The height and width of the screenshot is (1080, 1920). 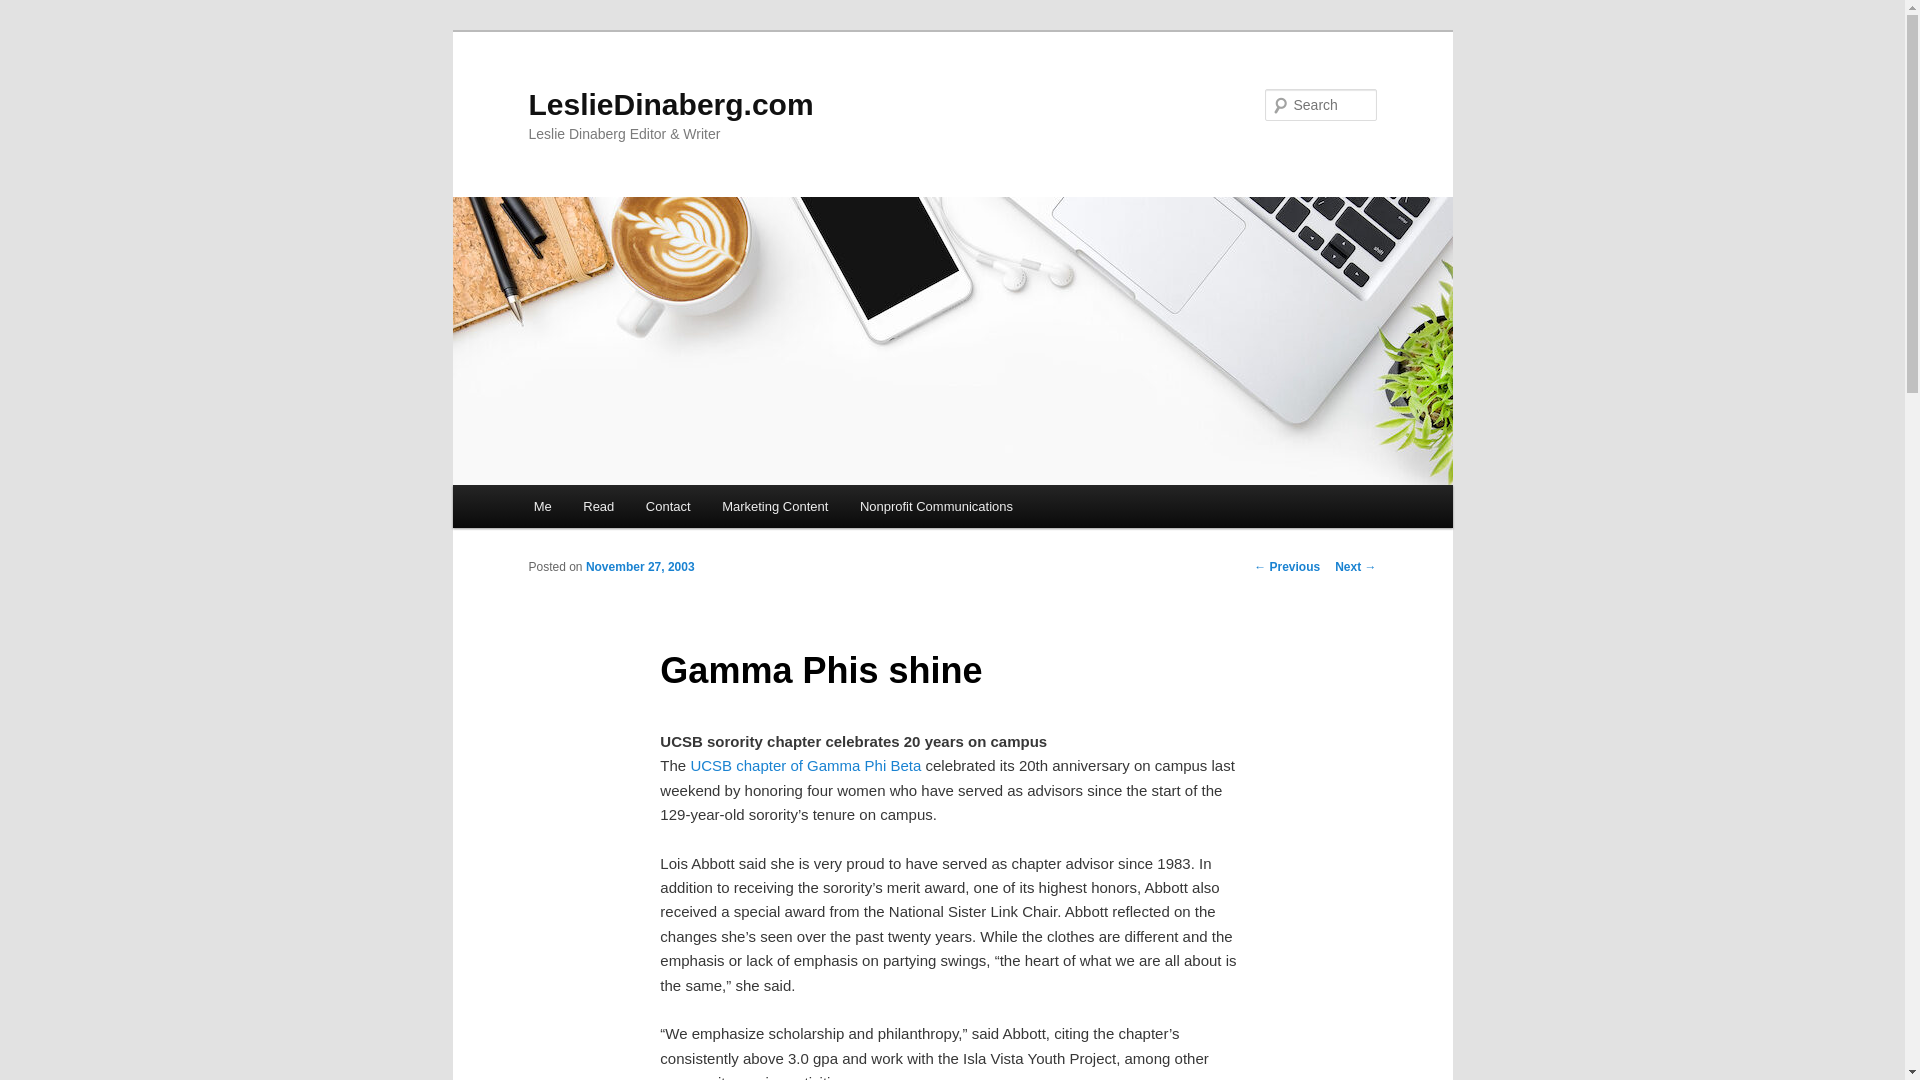 What do you see at coordinates (668, 506) in the screenshot?
I see `Contact` at bounding box center [668, 506].